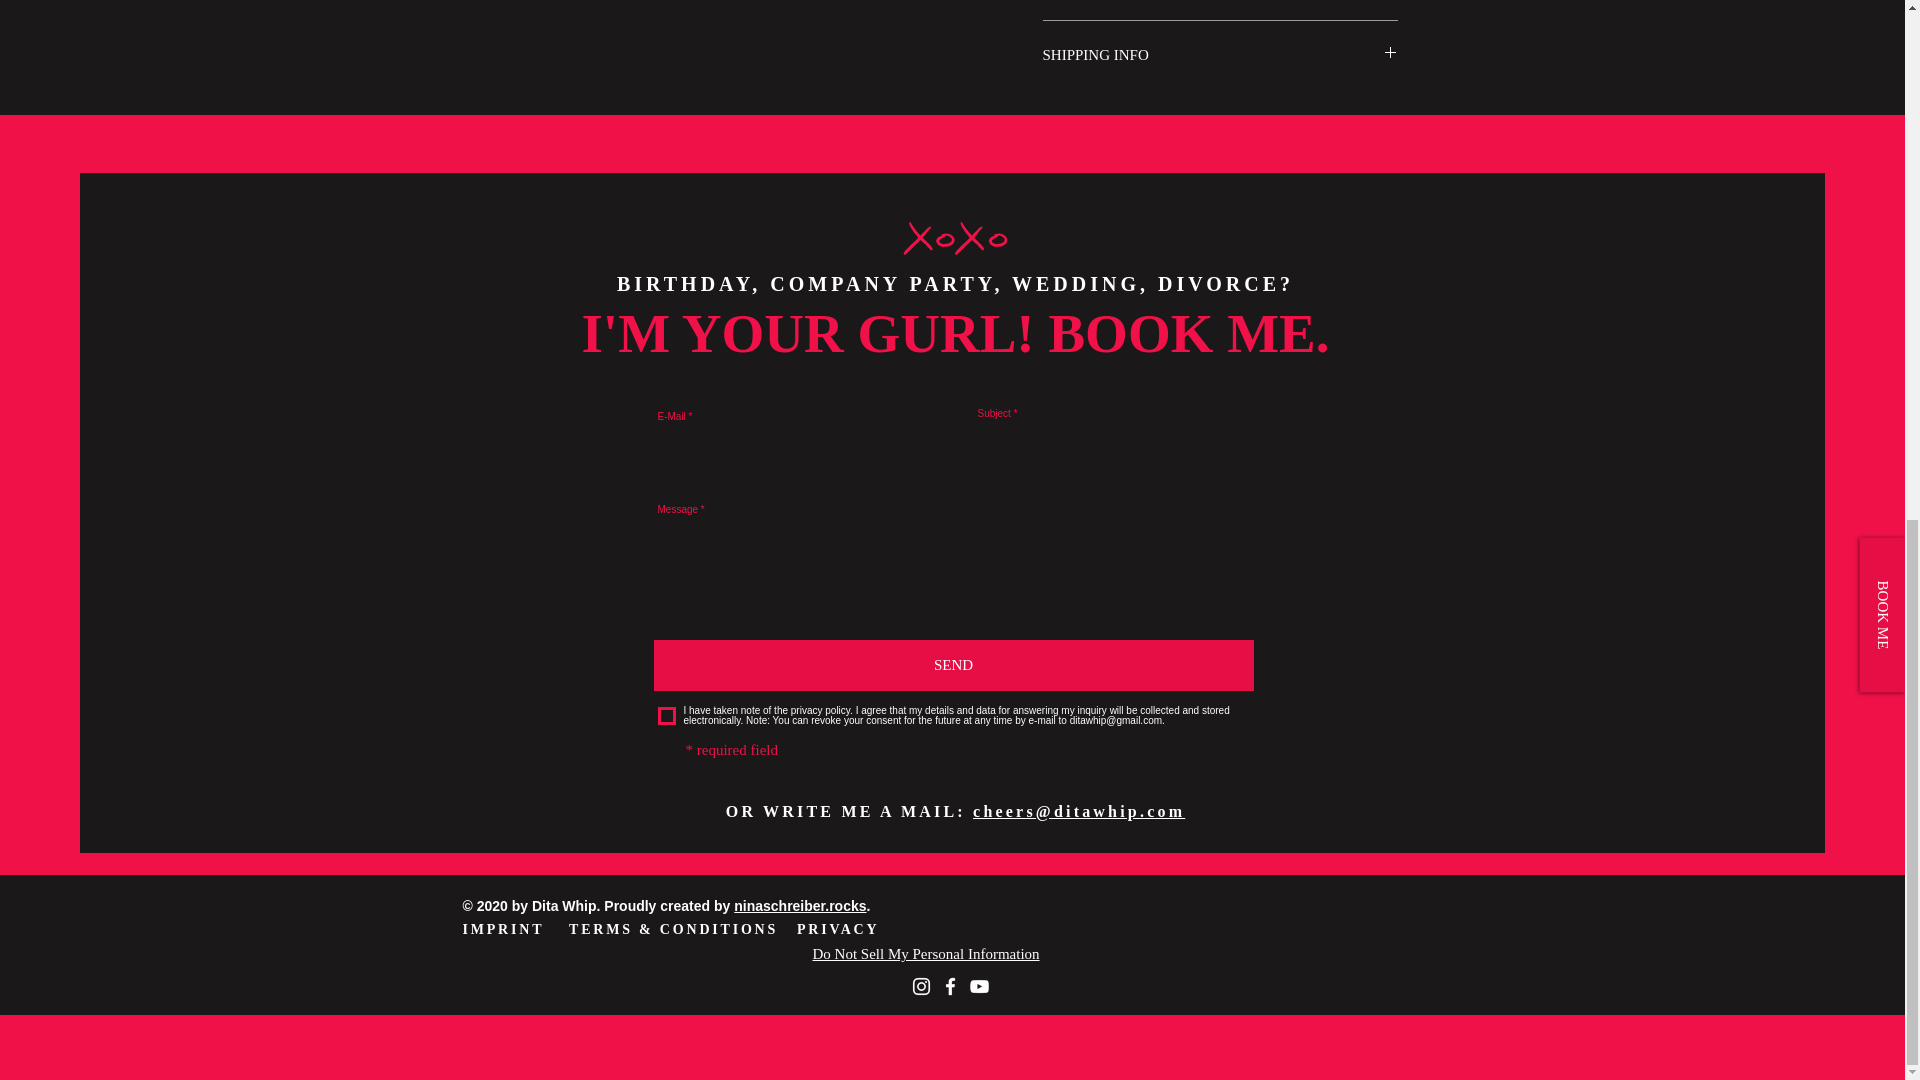 This screenshot has height=1080, width=1920. Describe the element at coordinates (502, 930) in the screenshot. I see `IMPRINT` at that location.